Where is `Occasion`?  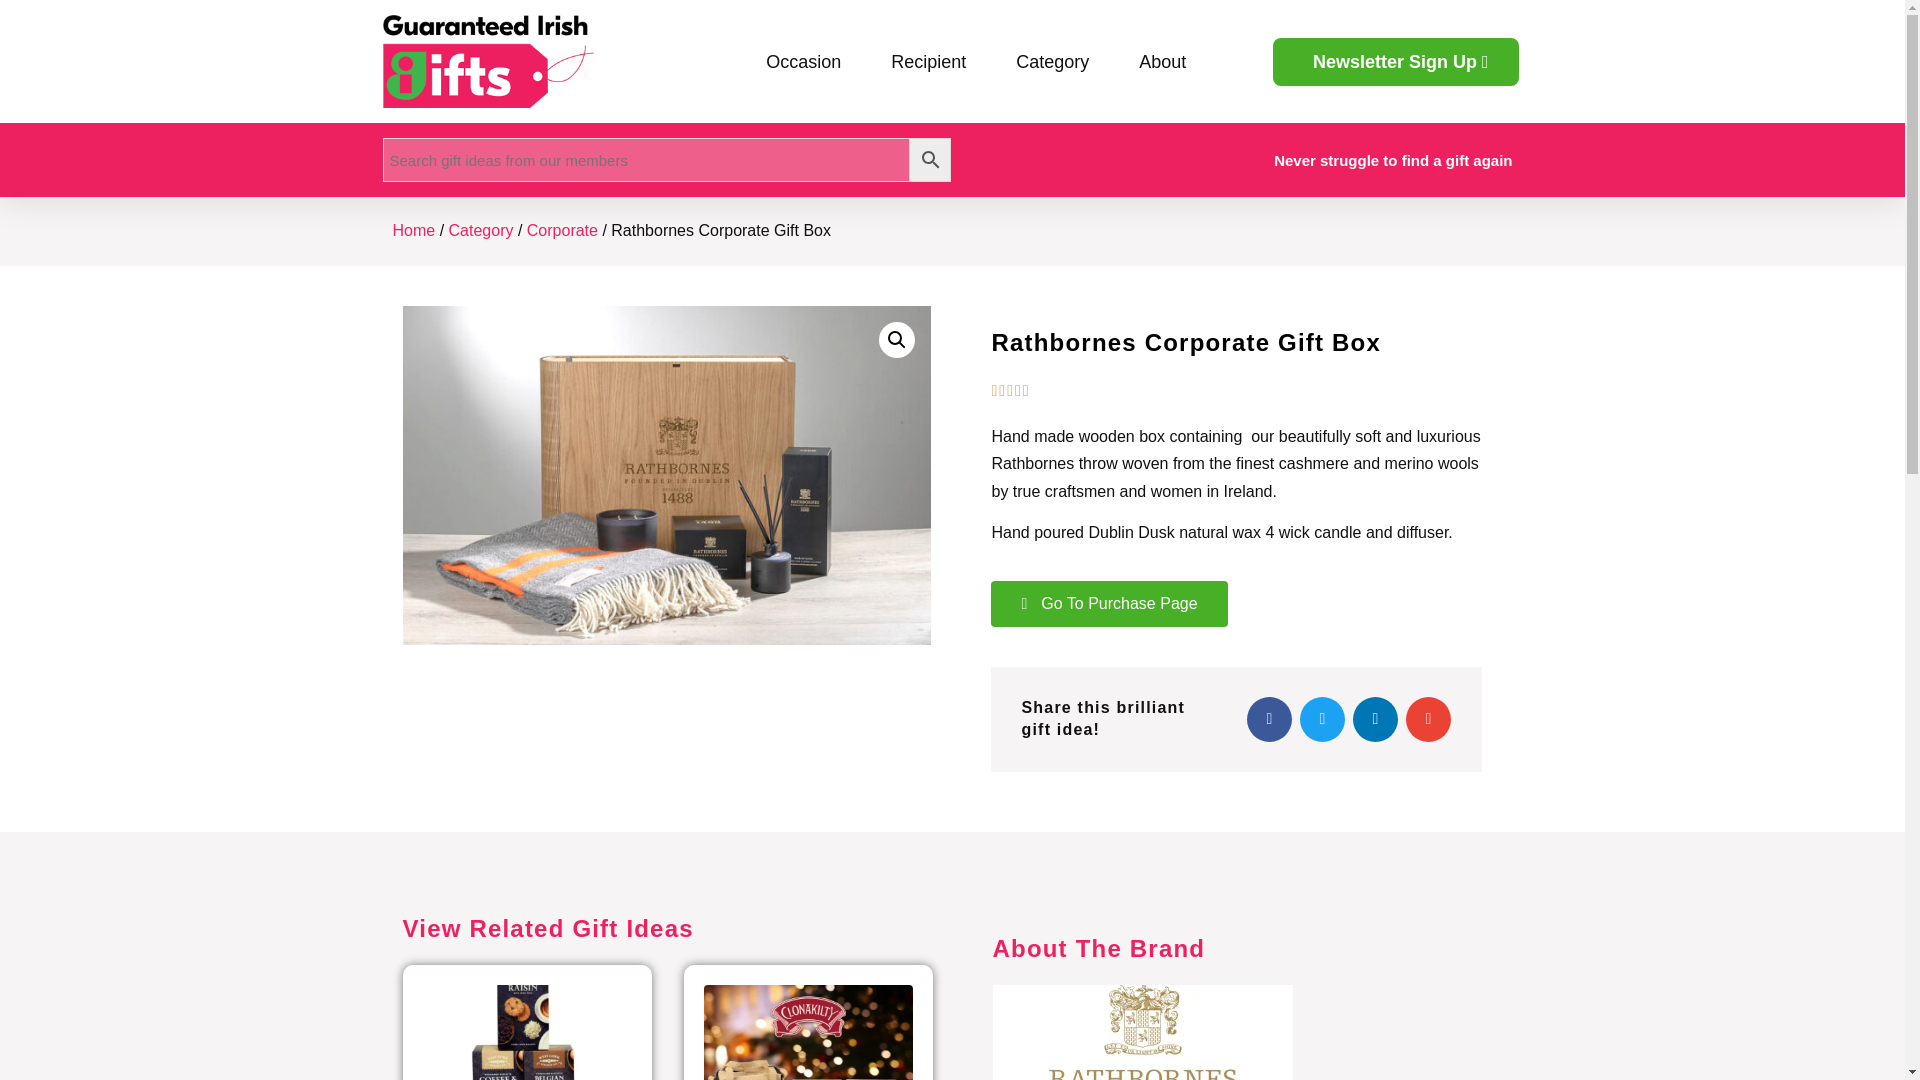 Occasion is located at coordinates (803, 62).